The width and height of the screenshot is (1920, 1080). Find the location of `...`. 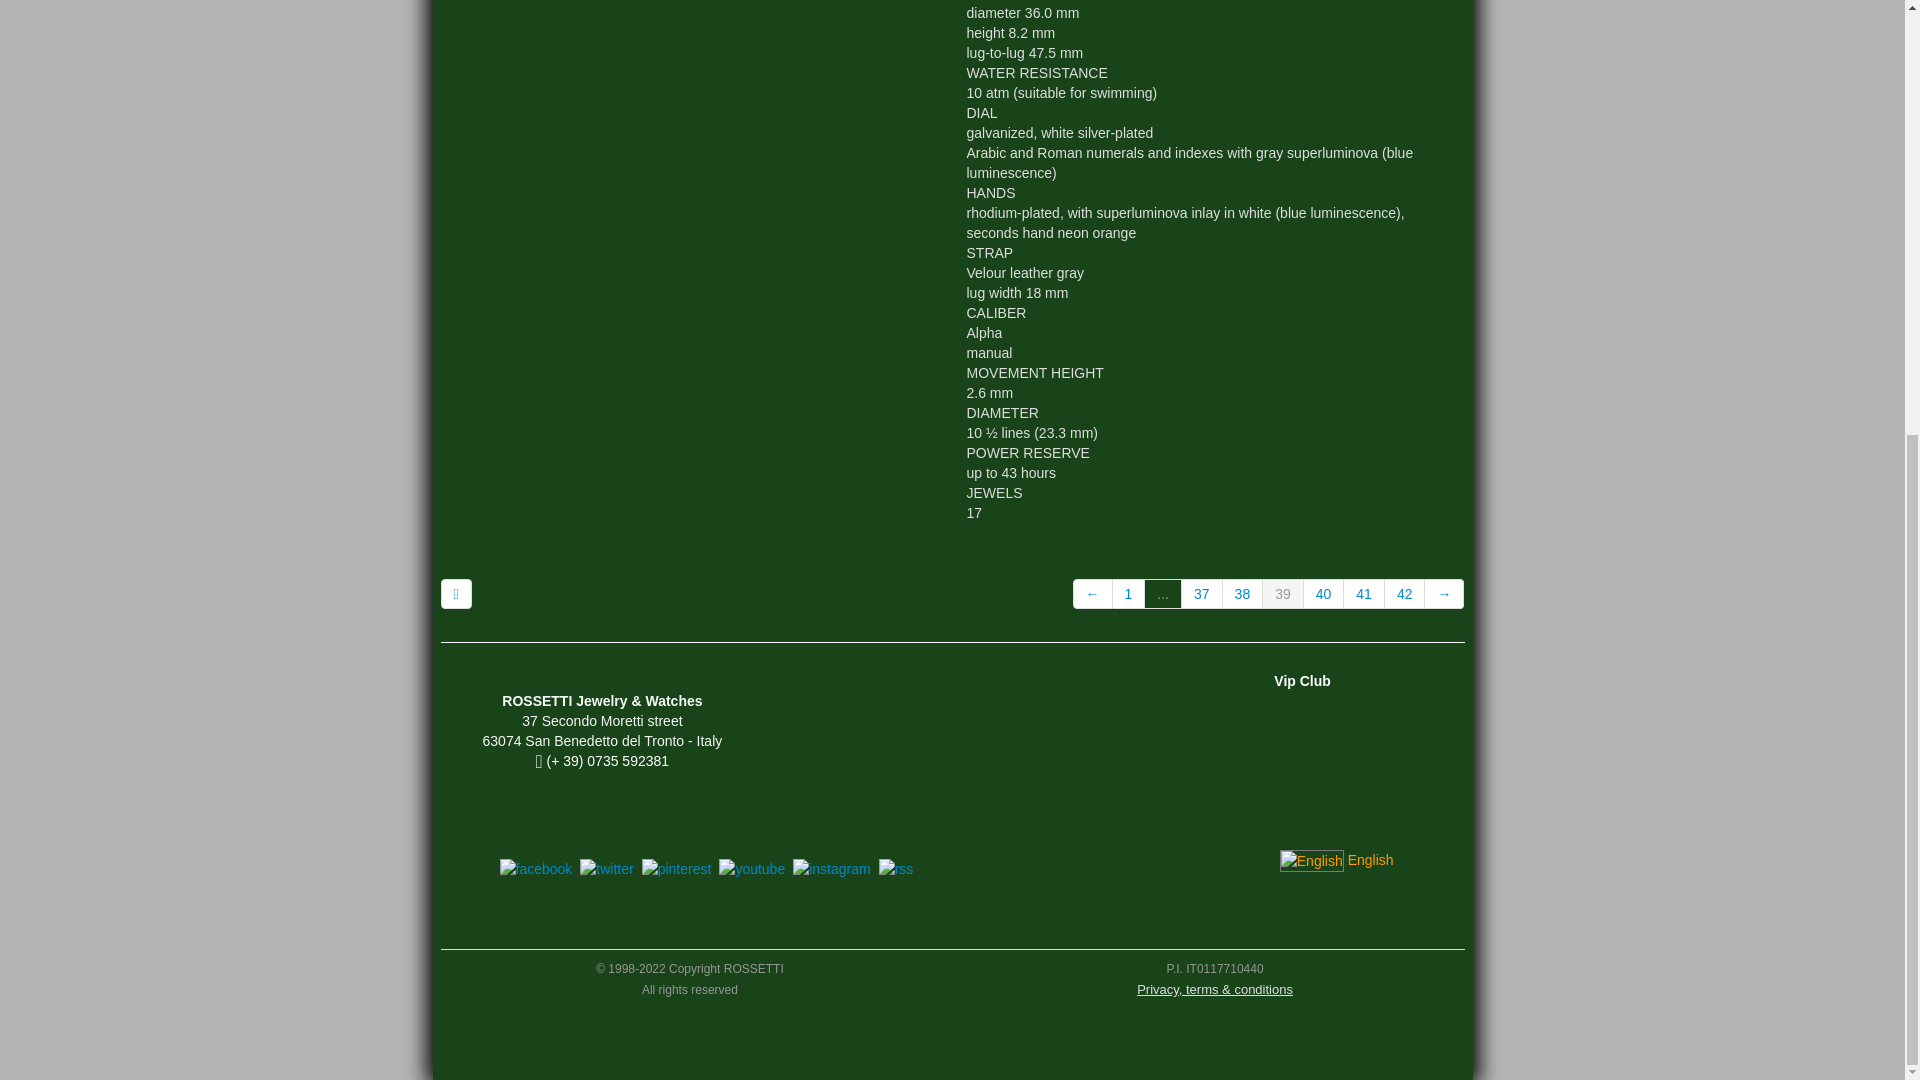

... is located at coordinates (1163, 594).